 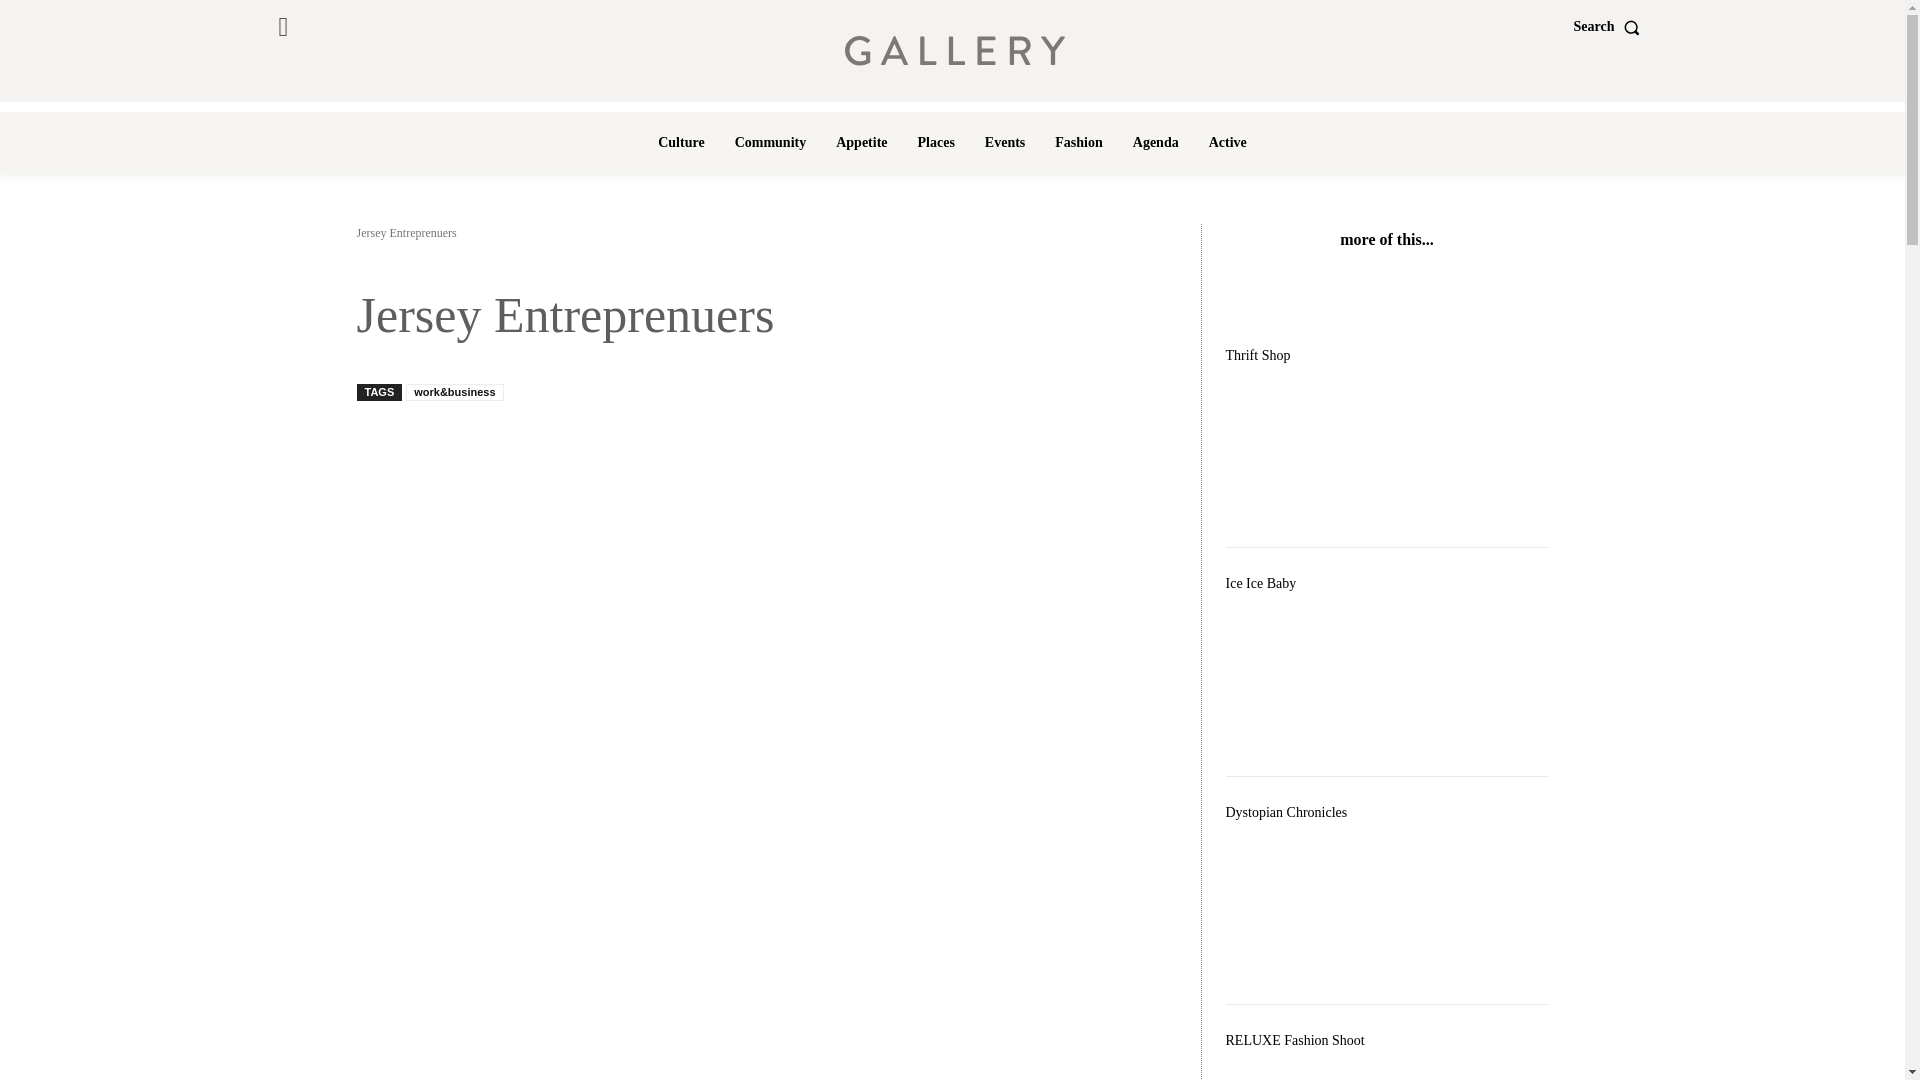 What do you see at coordinates (1228, 143) in the screenshot?
I see `Active` at bounding box center [1228, 143].